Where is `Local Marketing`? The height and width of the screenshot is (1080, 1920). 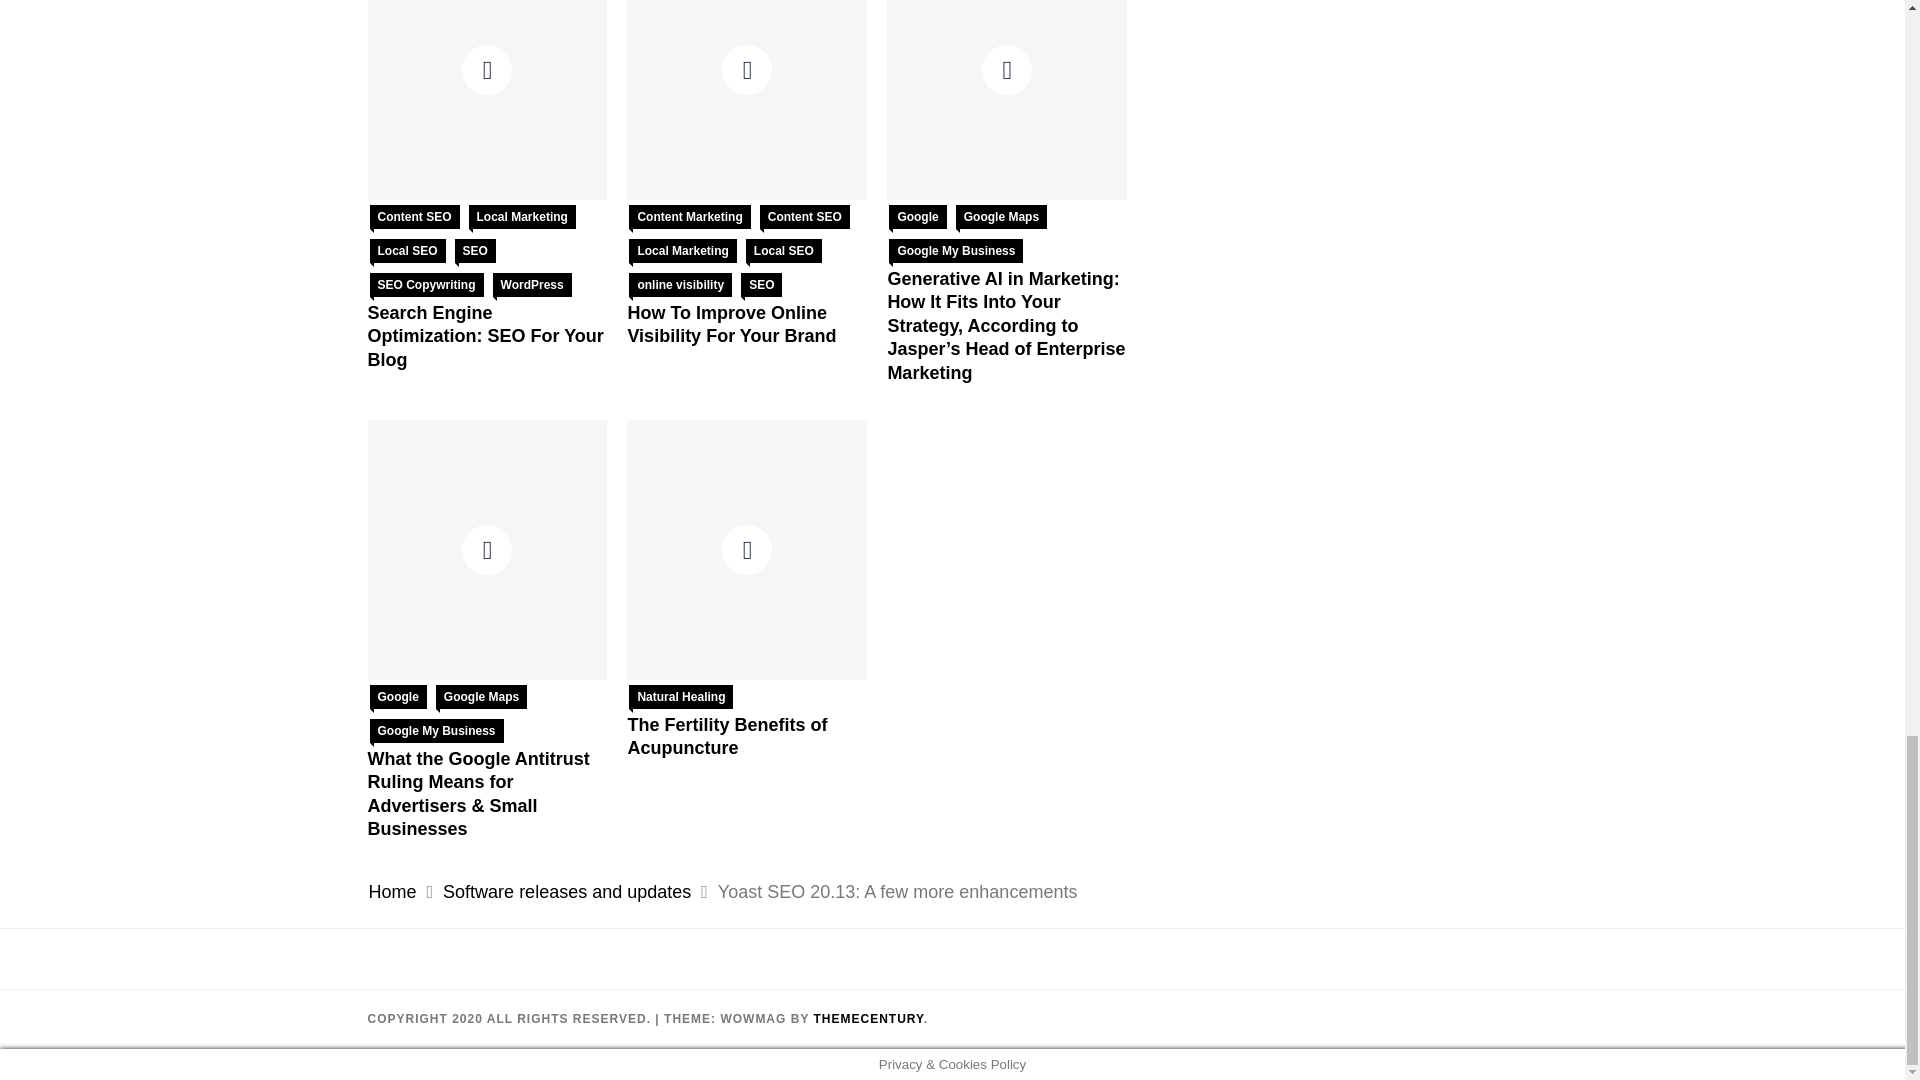
Local Marketing is located at coordinates (522, 216).